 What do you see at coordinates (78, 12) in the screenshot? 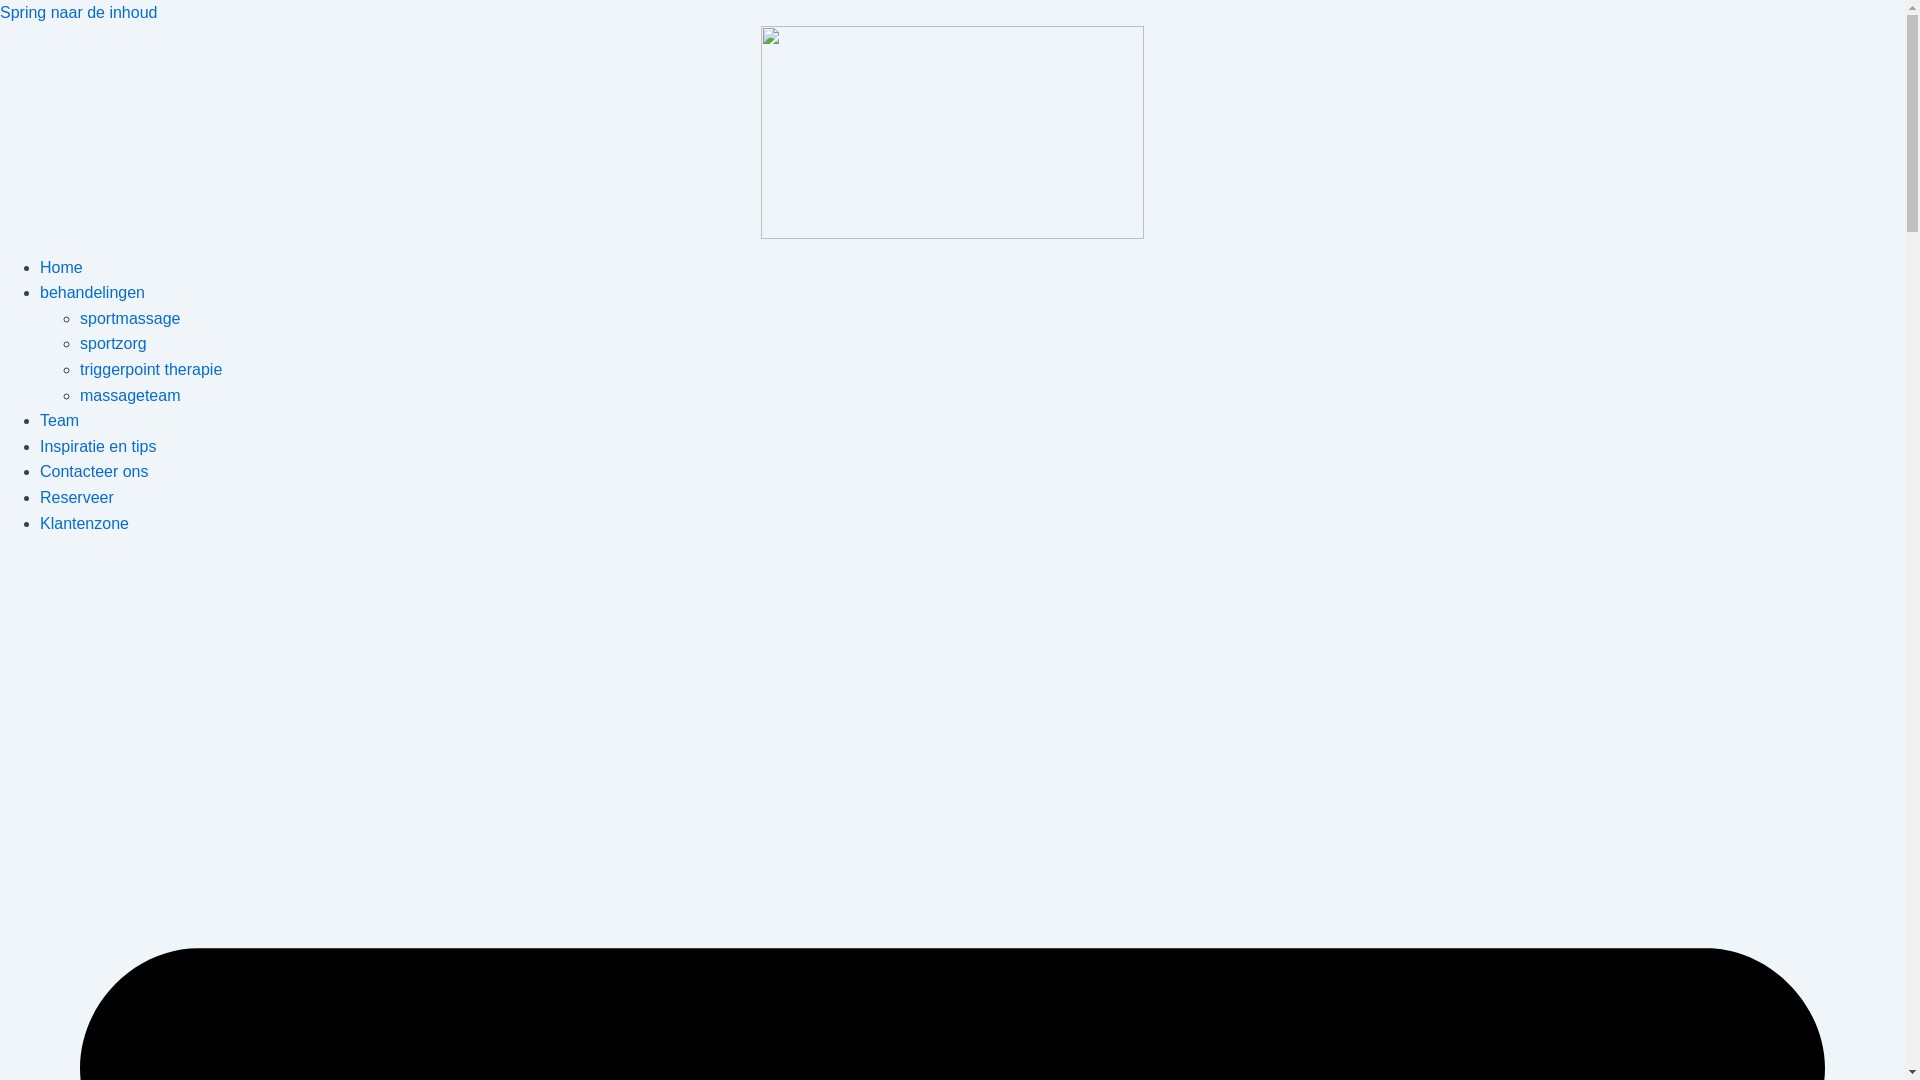
I see `Spring naar de inhoud` at bounding box center [78, 12].